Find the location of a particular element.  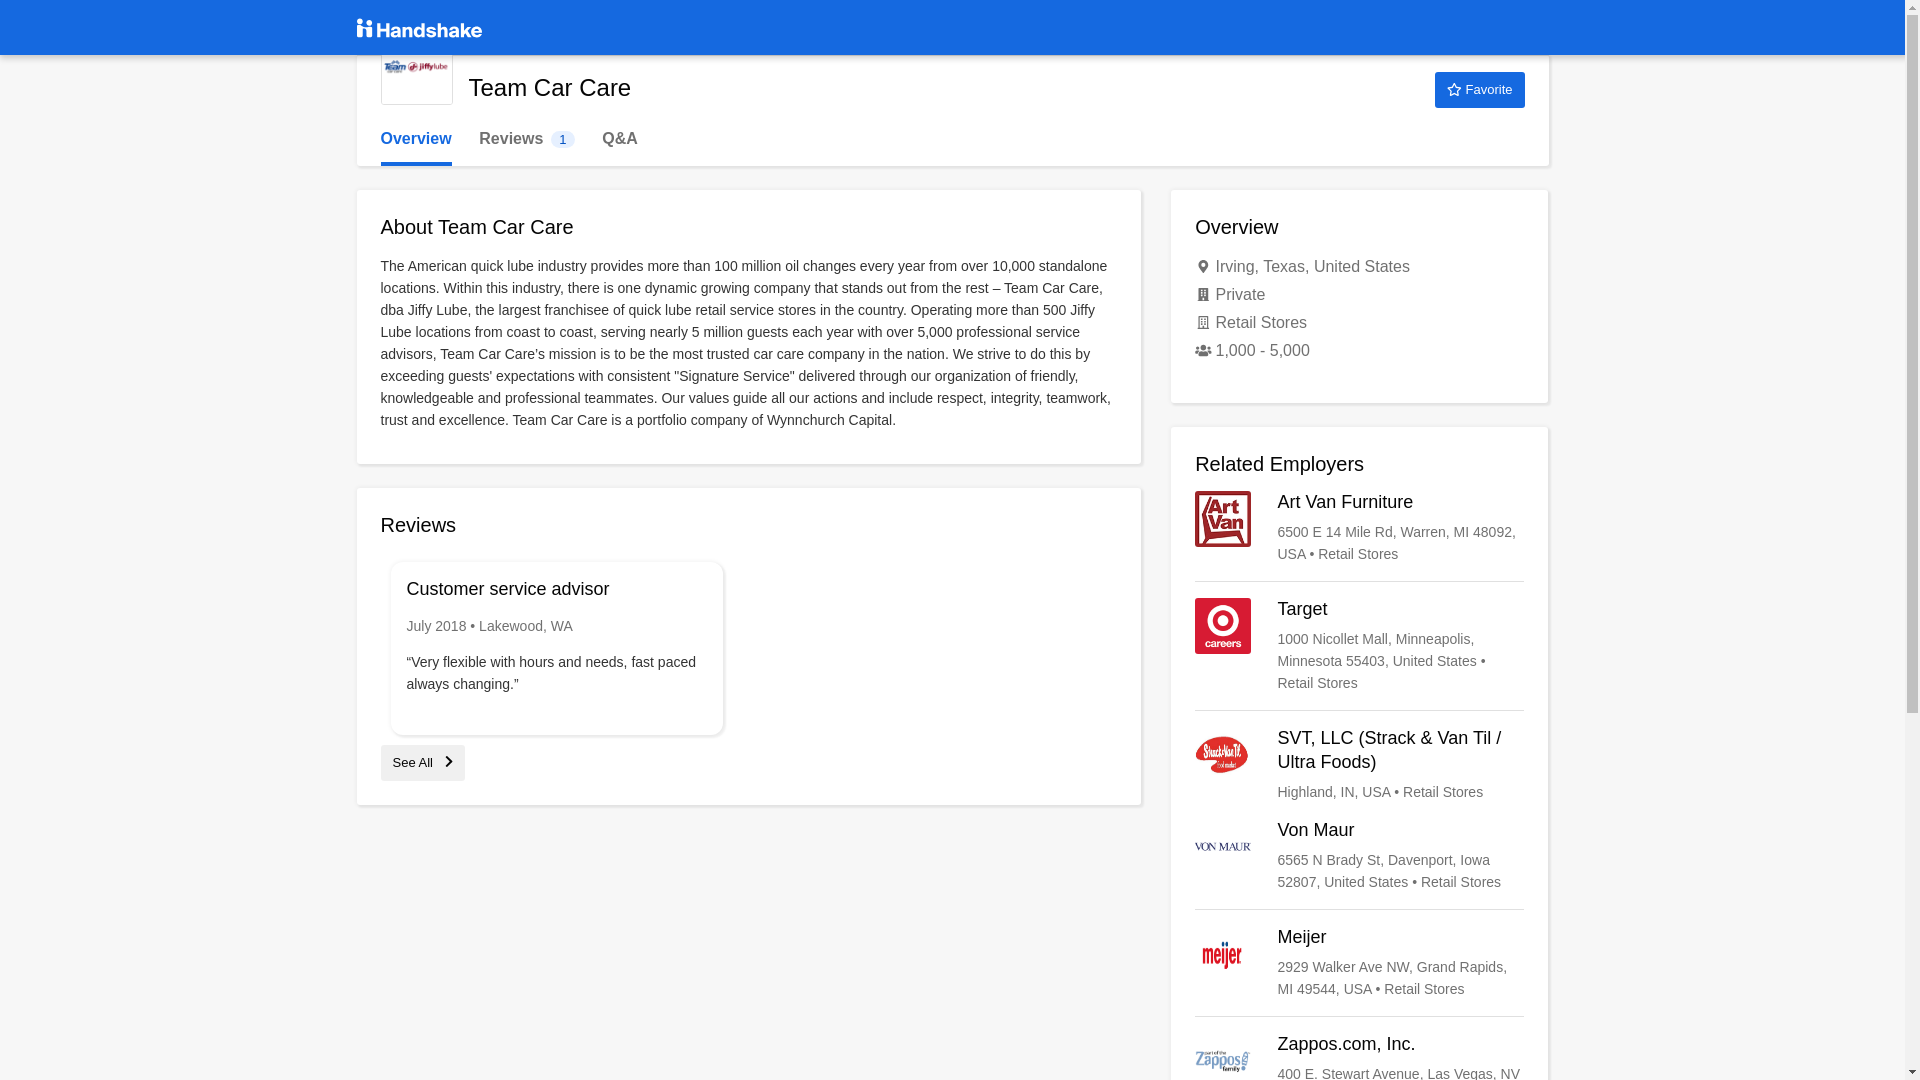

Target is located at coordinates (1359, 646).